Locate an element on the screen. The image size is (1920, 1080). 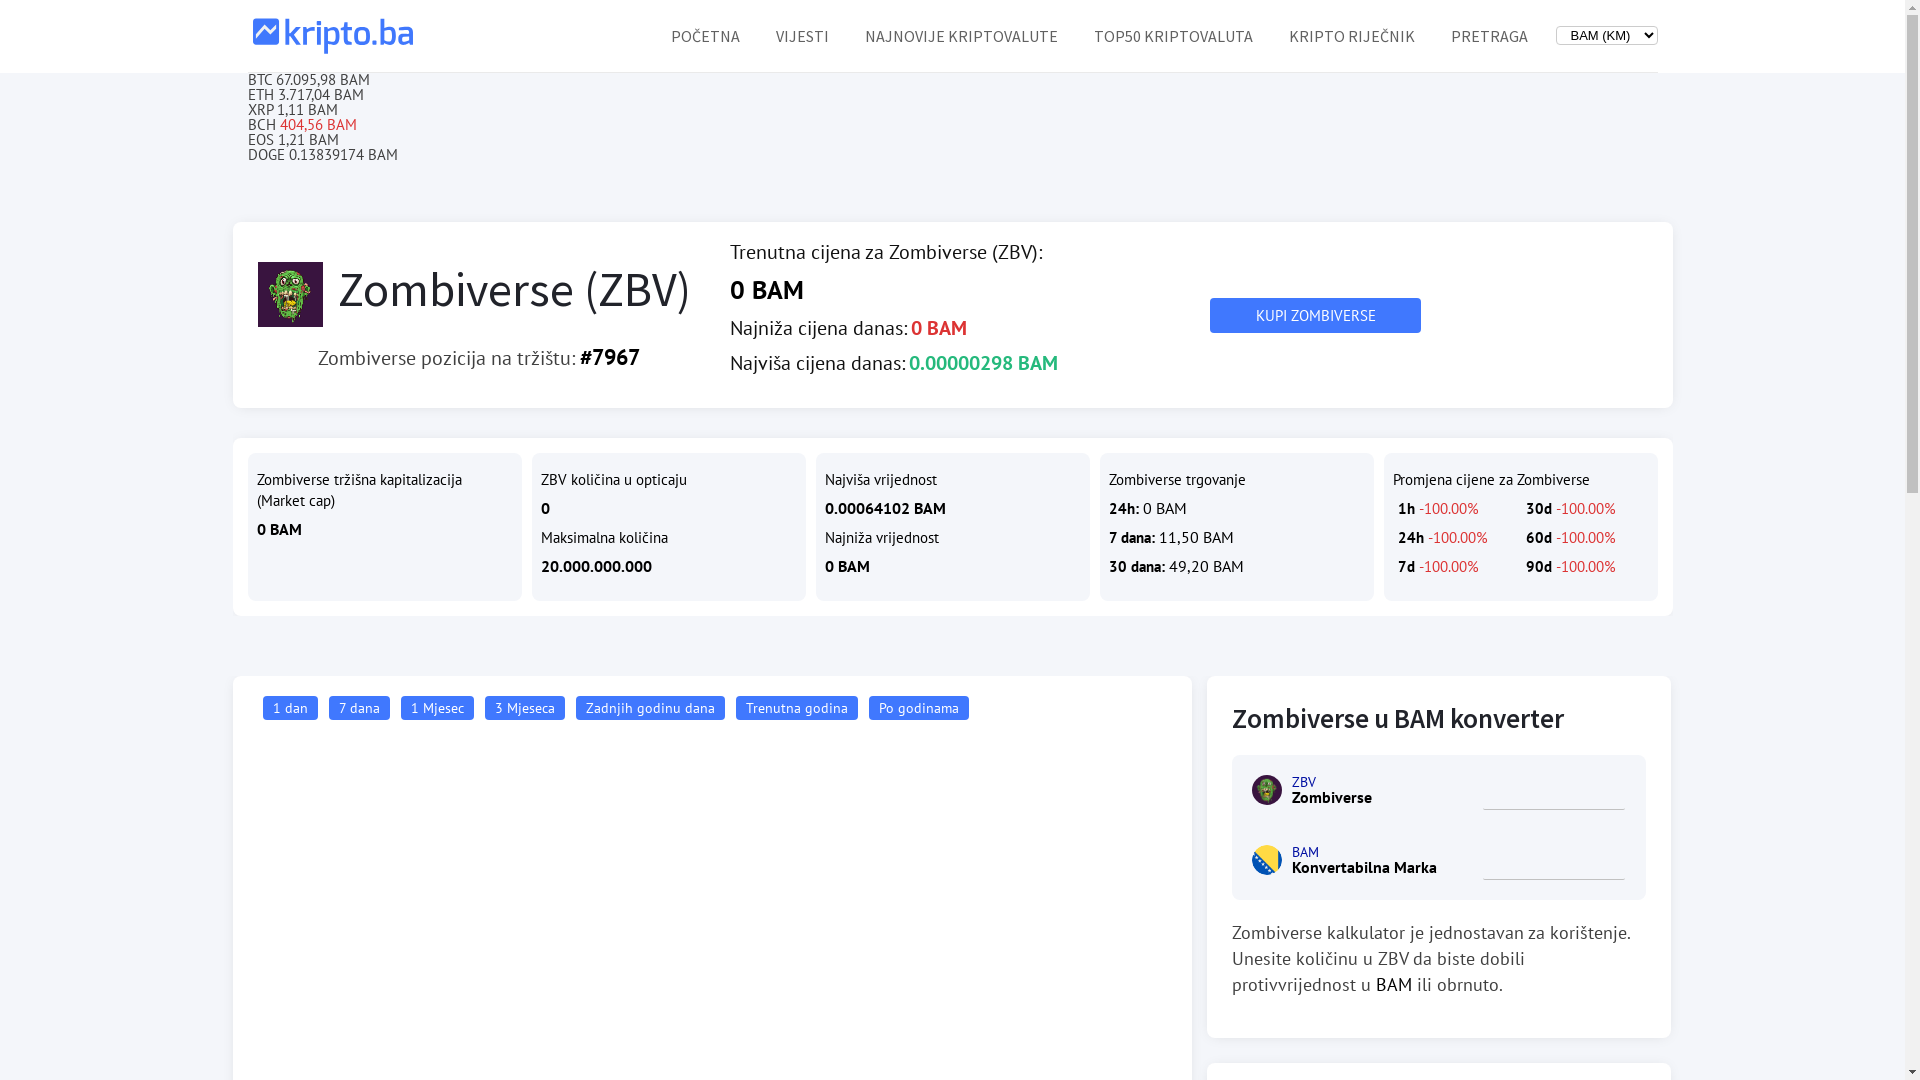
XRP 1,11 BAM is located at coordinates (953, 110).